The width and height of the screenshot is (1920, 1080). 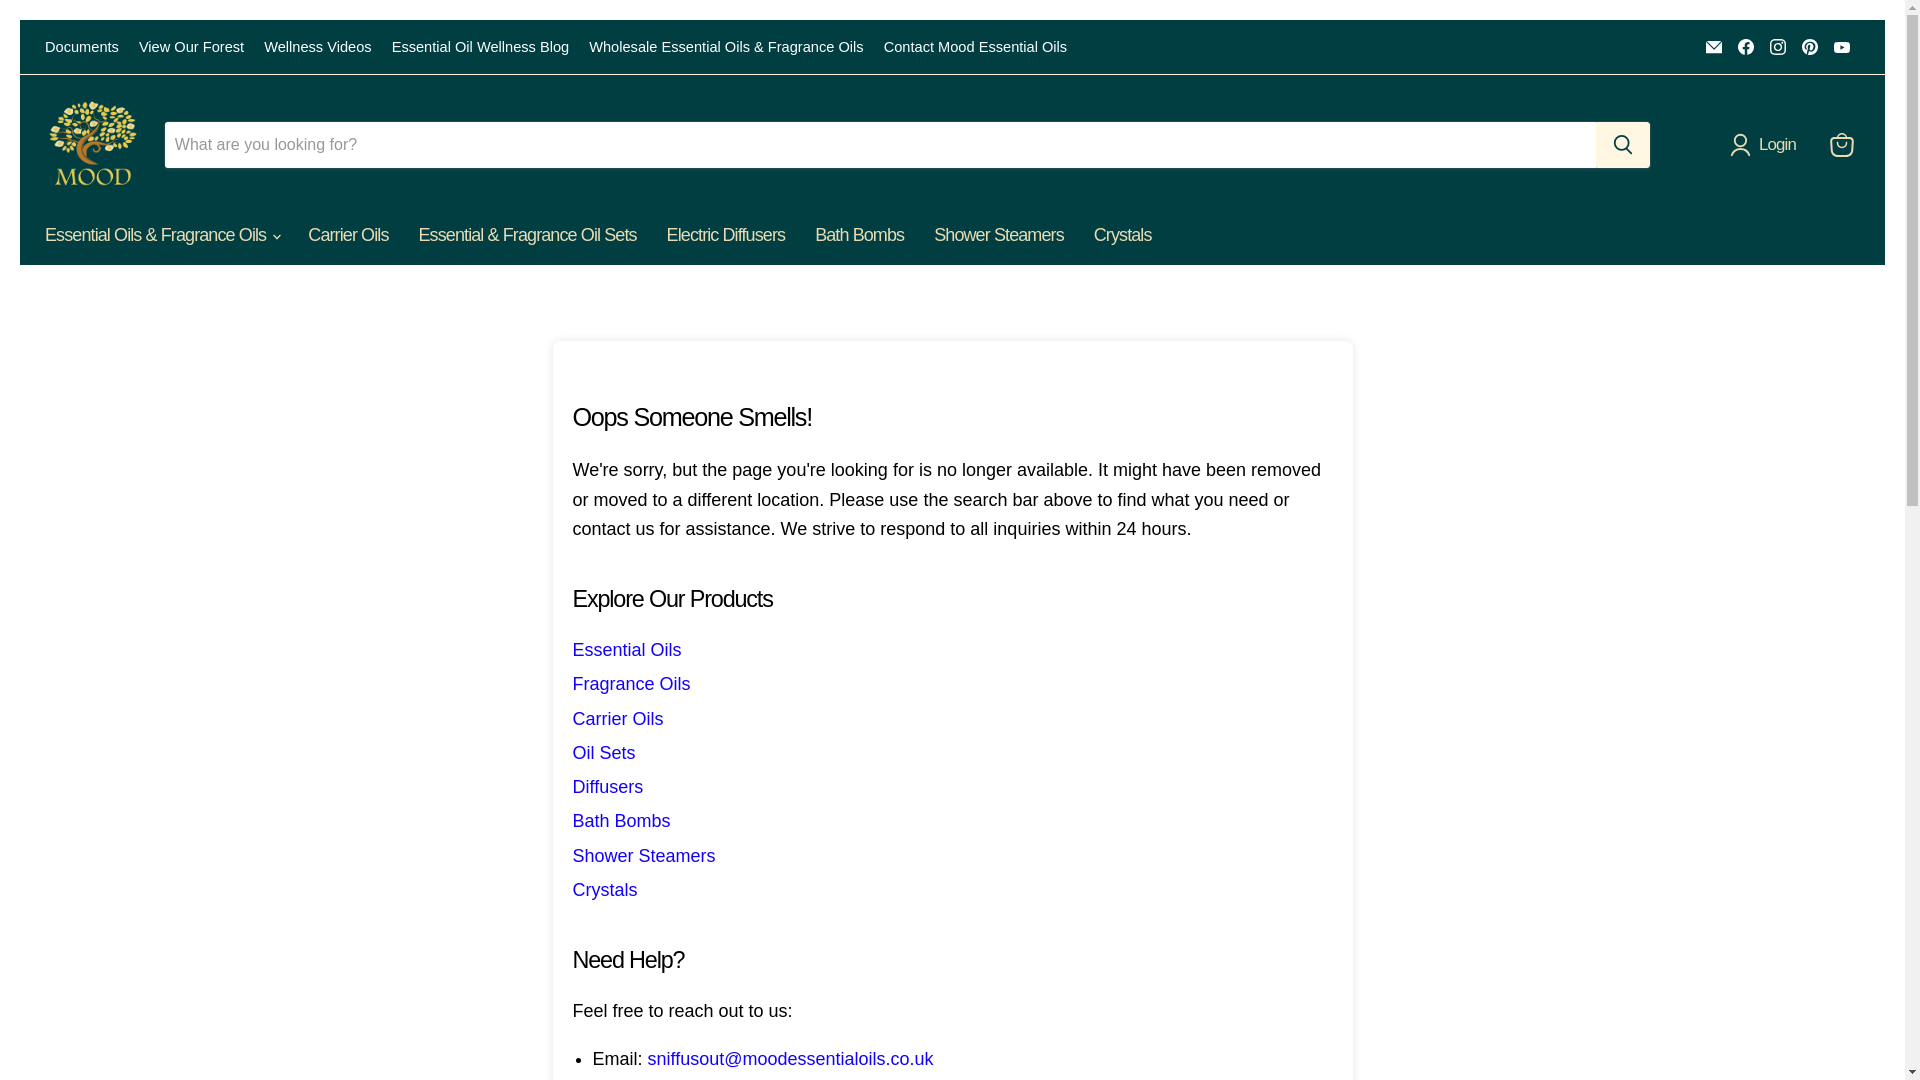 What do you see at coordinates (860, 234) in the screenshot?
I see `Bath Bombs` at bounding box center [860, 234].